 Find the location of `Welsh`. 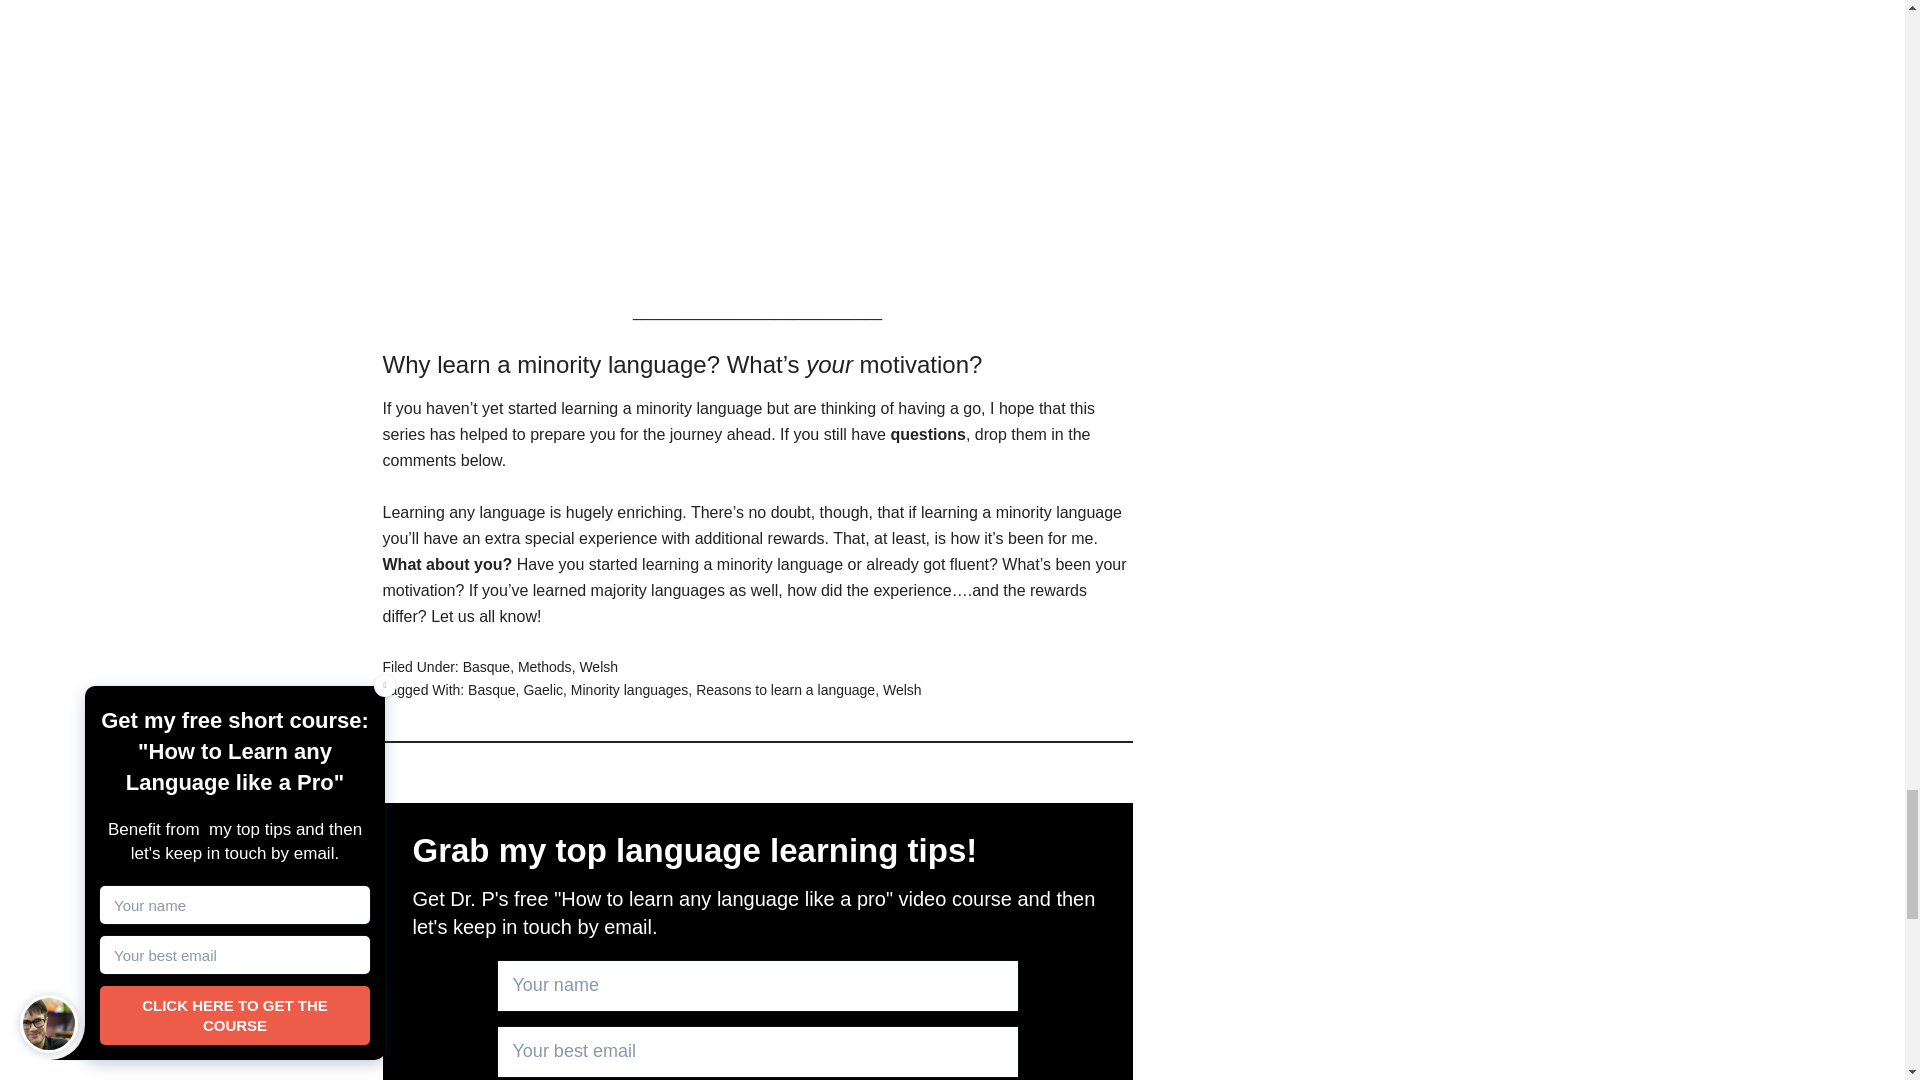

Welsh is located at coordinates (598, 666).